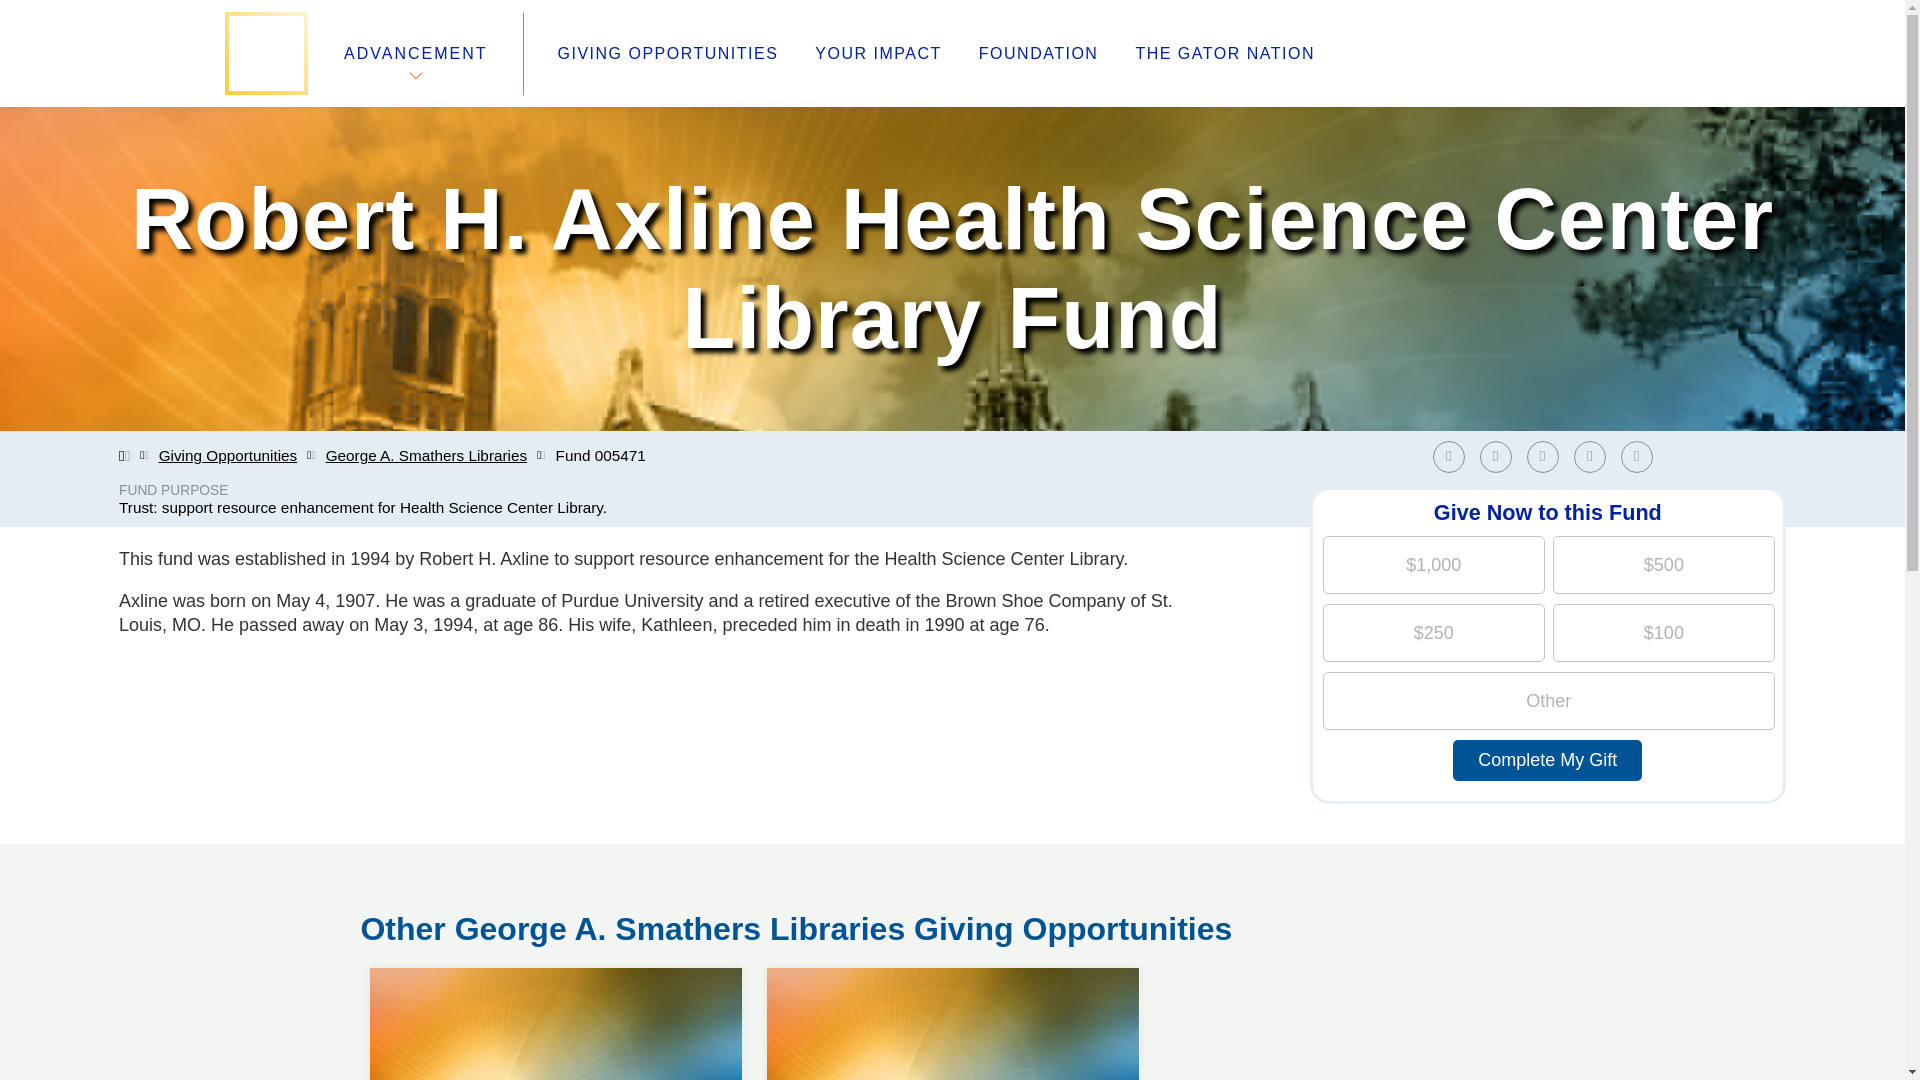 The image size is (1920, 1080). I want to click on Share on Twitter, so click(877, 54).